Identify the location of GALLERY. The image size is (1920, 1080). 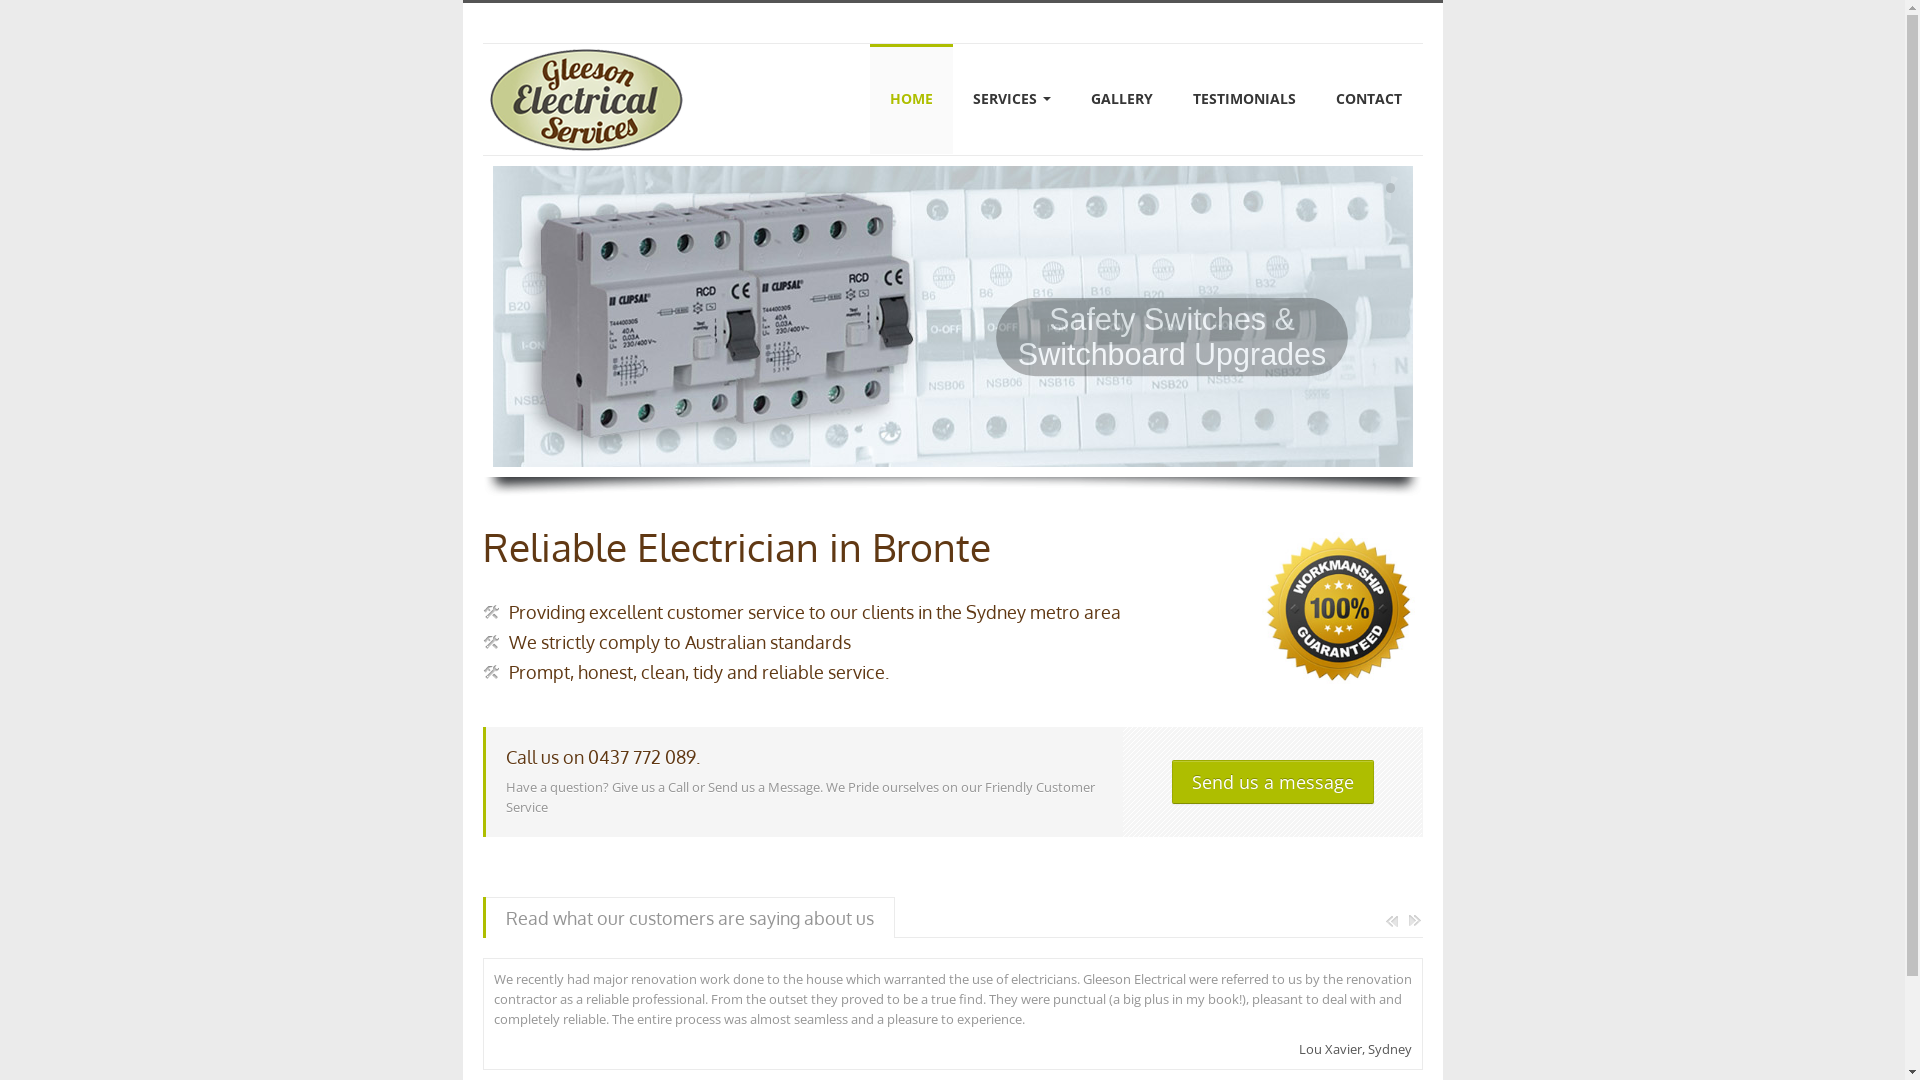
(1122, 99).